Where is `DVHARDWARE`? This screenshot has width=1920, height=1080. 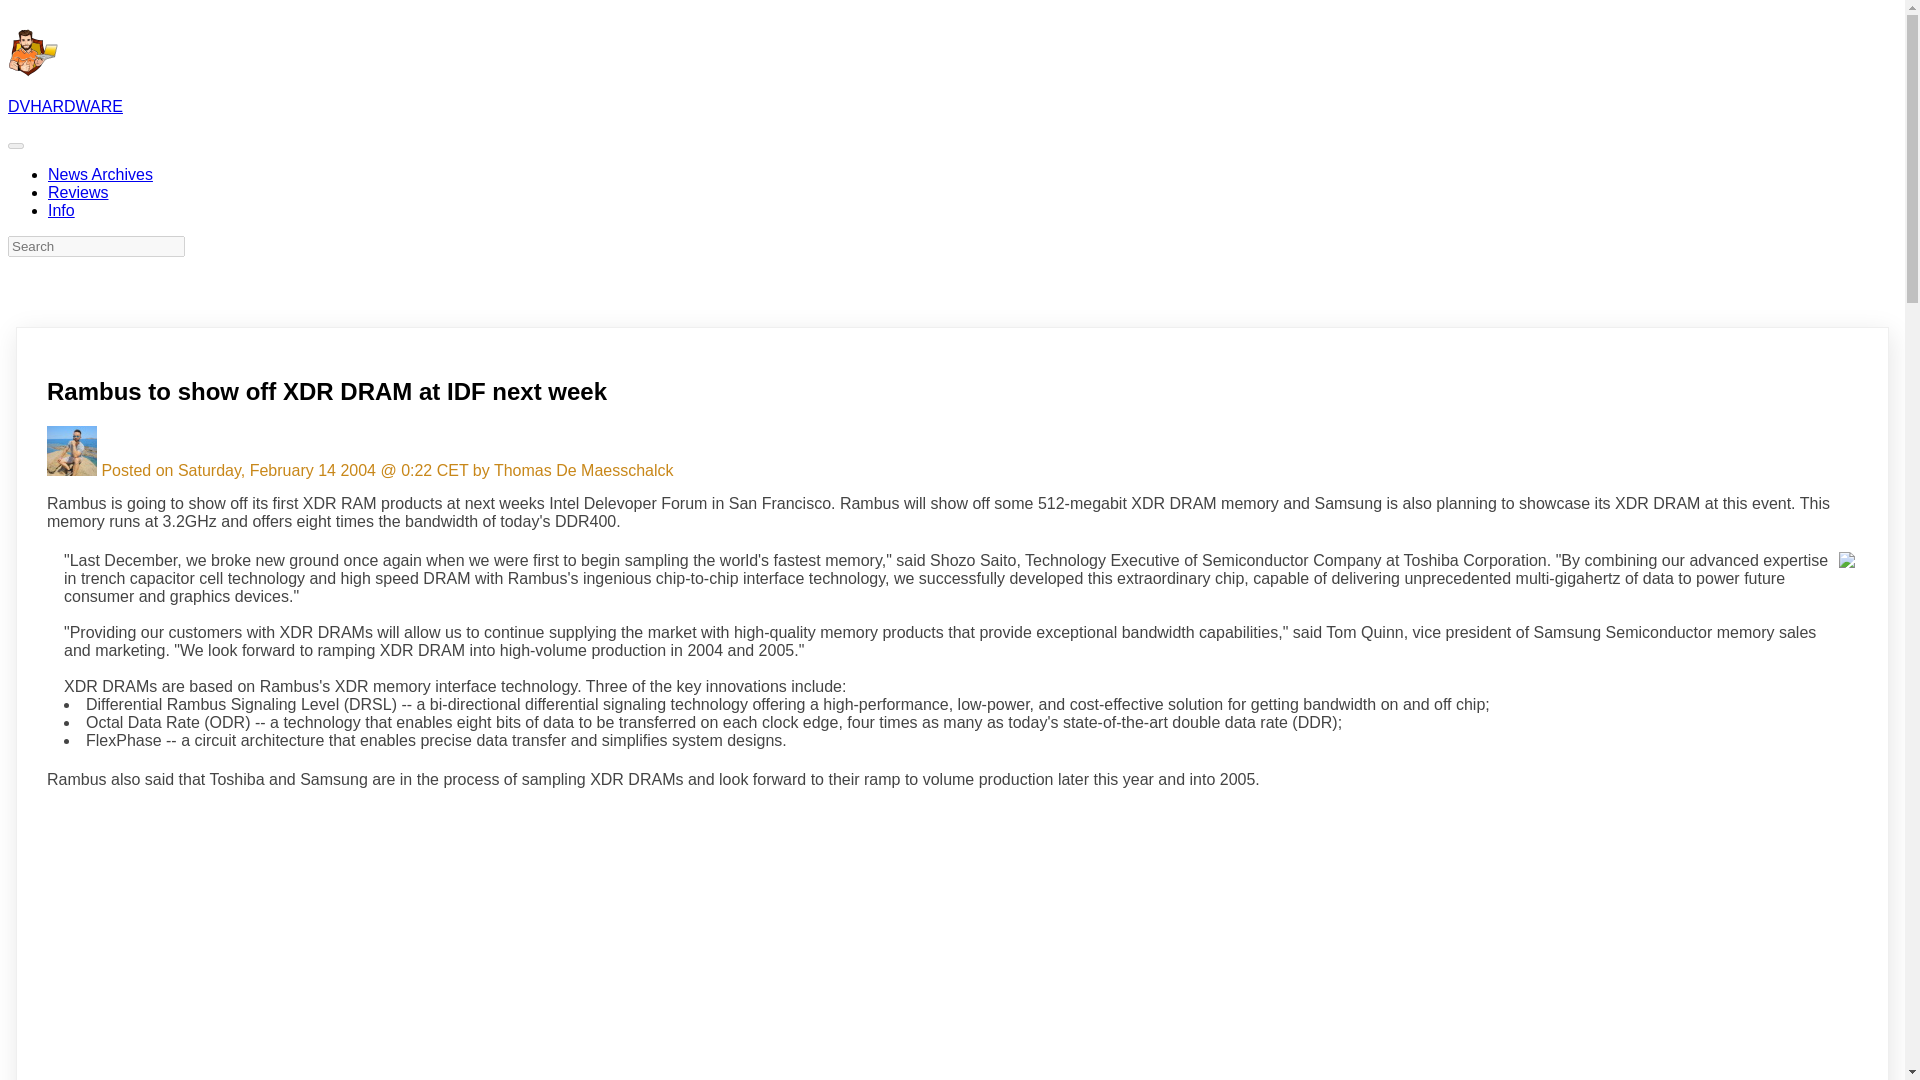
DVHARDWARE is located at coordinates (64, 106).